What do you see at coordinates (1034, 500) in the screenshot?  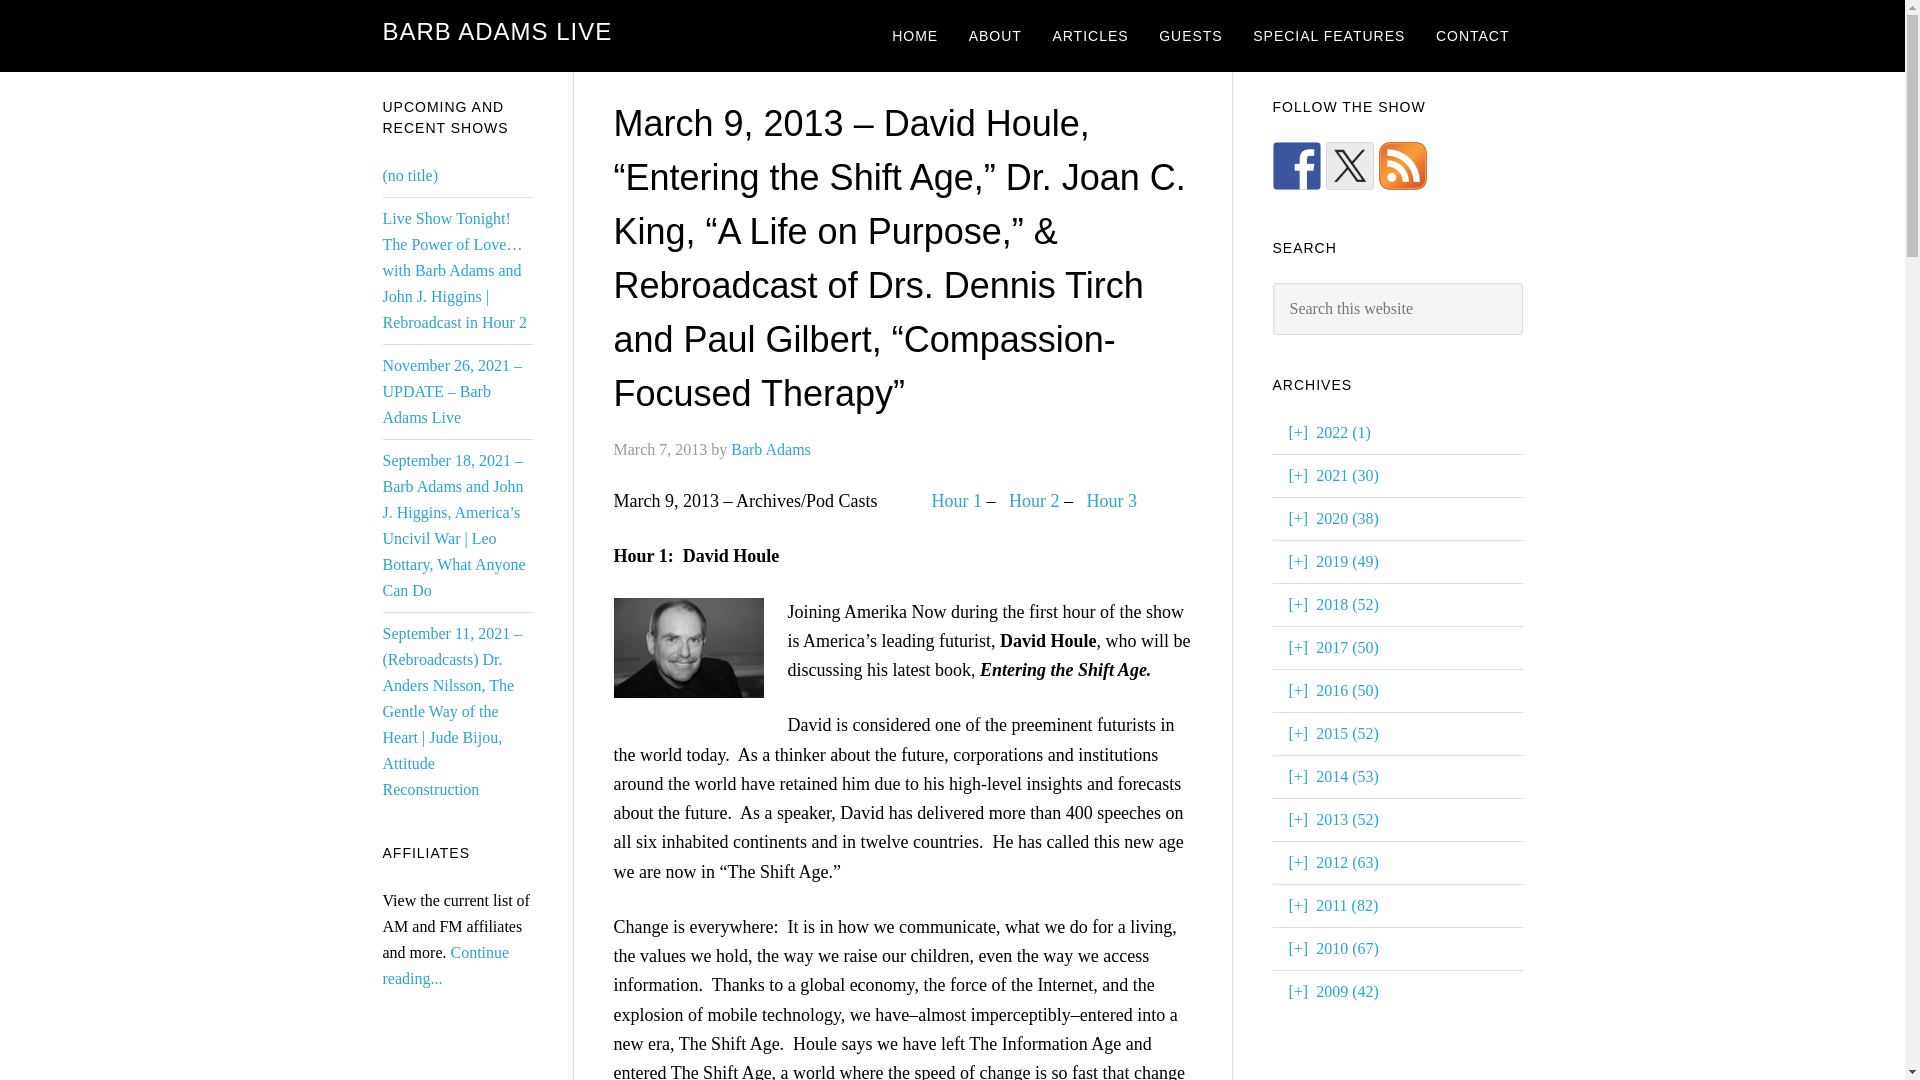 I see `Hour 2` at bounding box center [1034, 500].